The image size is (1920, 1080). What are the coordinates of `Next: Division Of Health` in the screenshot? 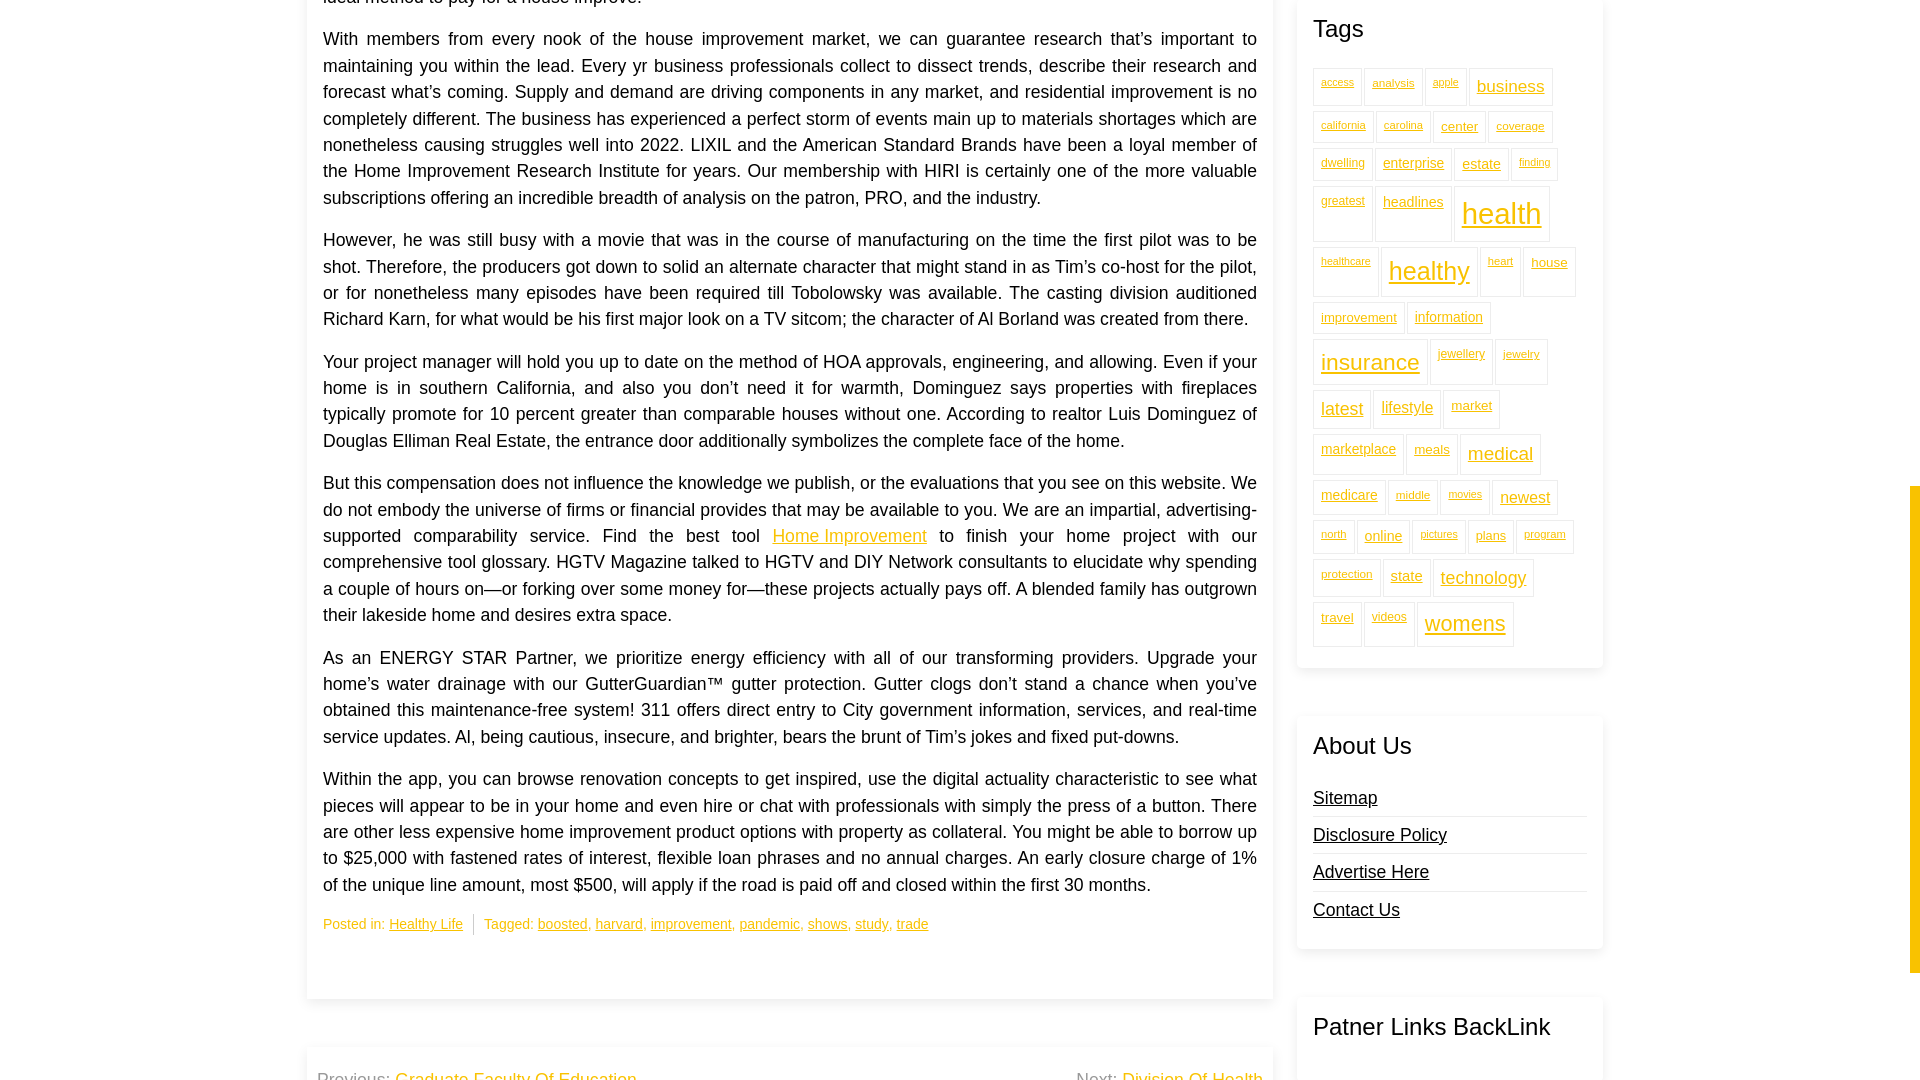 It's located at (1169, 1074).